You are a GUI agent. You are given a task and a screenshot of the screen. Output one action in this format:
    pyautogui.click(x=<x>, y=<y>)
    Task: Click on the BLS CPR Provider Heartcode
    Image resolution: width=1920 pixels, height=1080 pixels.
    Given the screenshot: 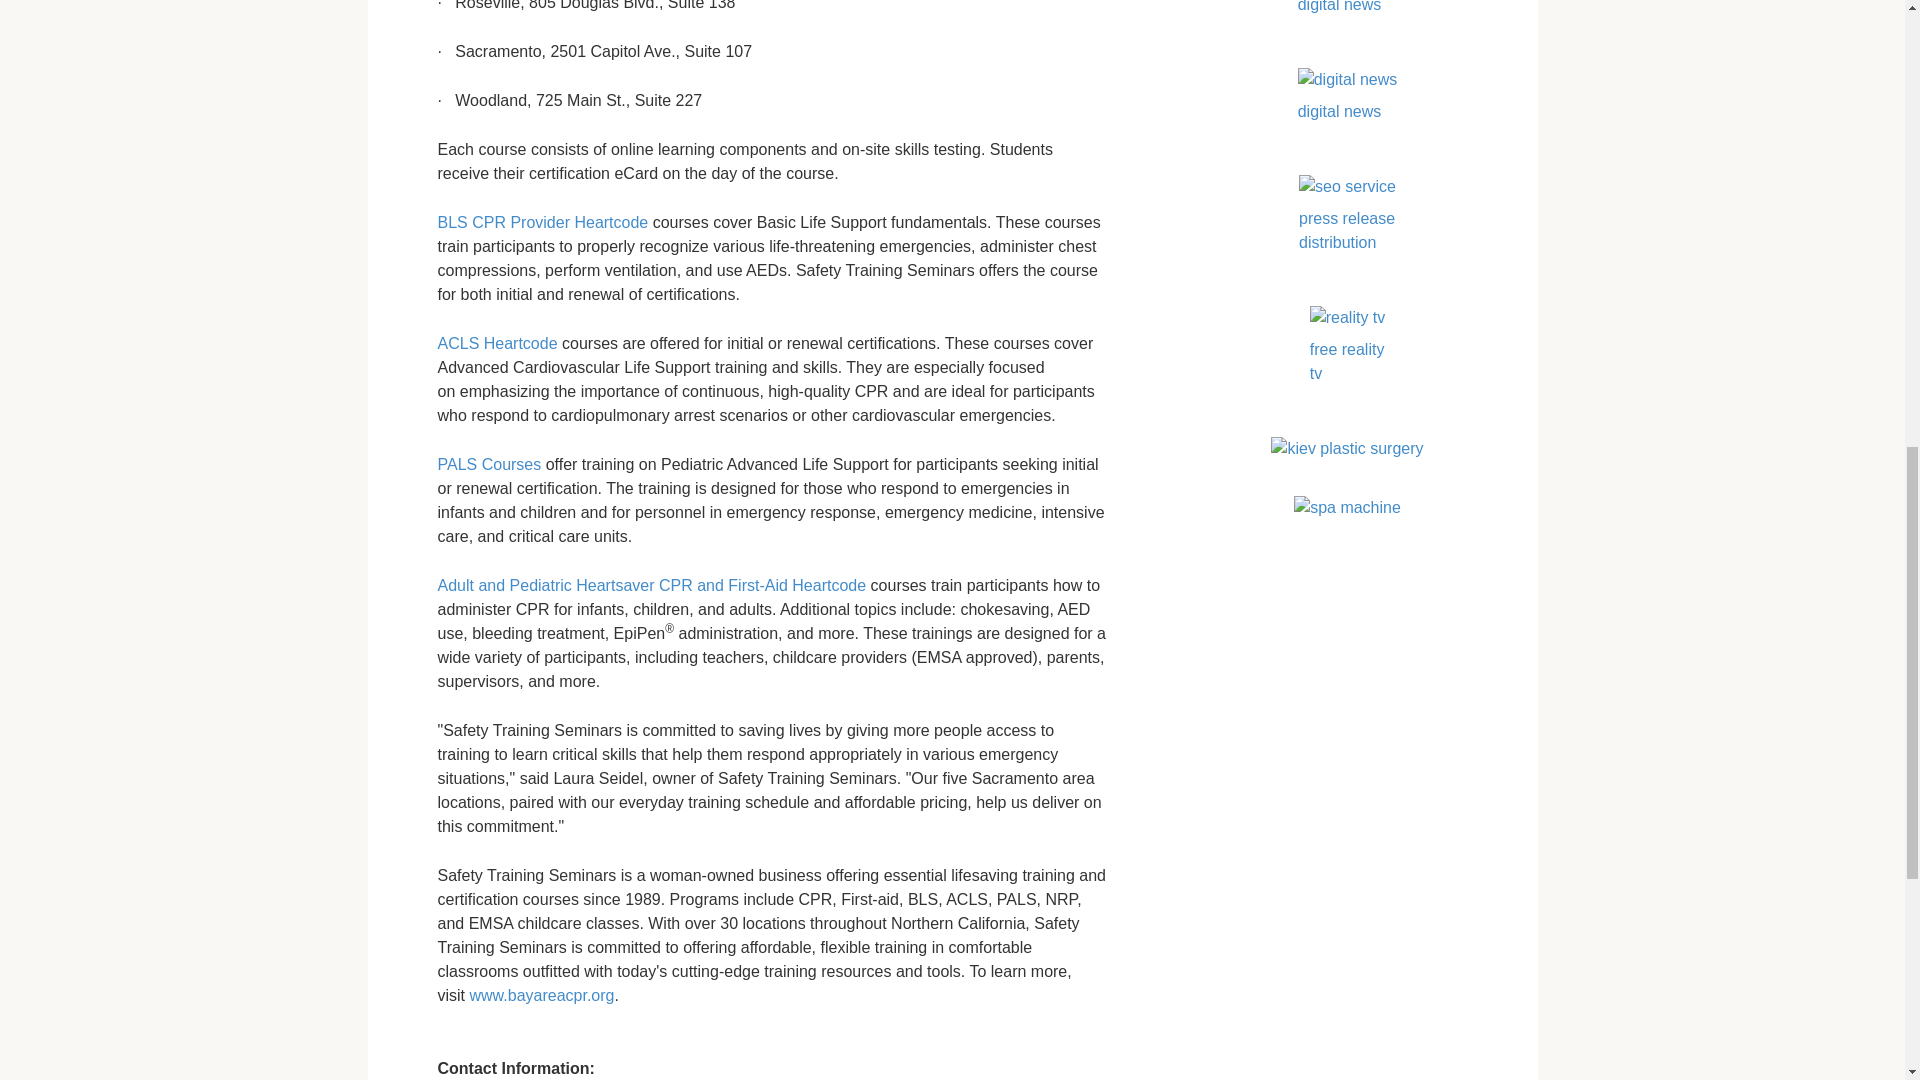 What is the action you would take?
    pyautogui.click(x=542, y=222)
    